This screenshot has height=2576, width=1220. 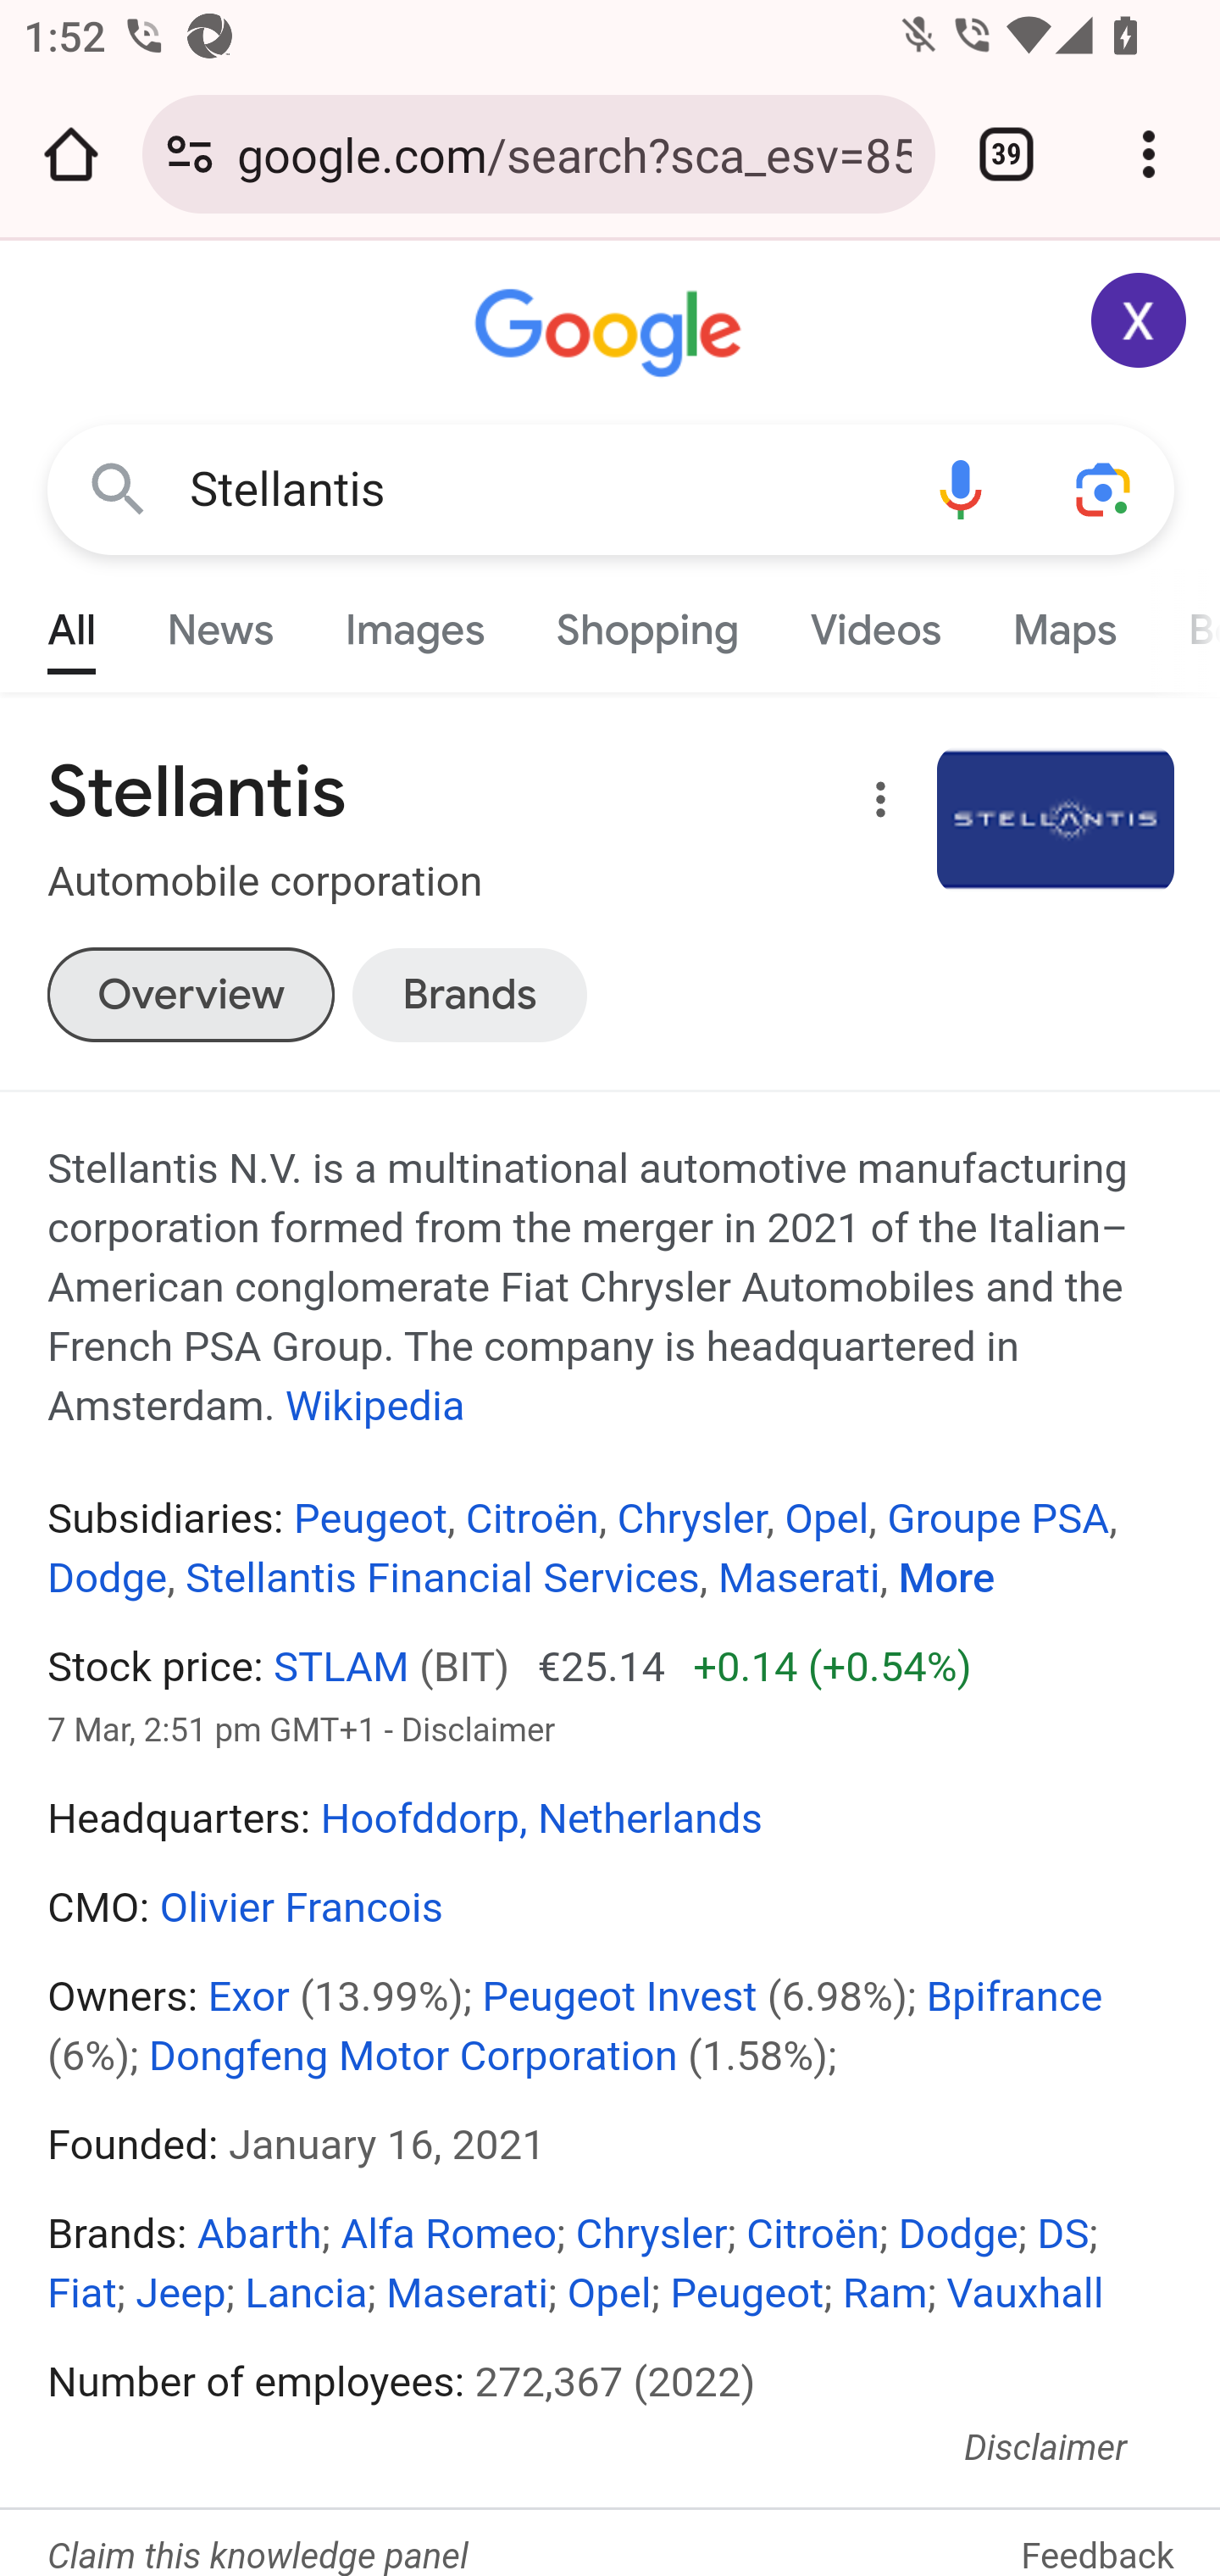 I want to click on Google, so click(x=612, y=334).